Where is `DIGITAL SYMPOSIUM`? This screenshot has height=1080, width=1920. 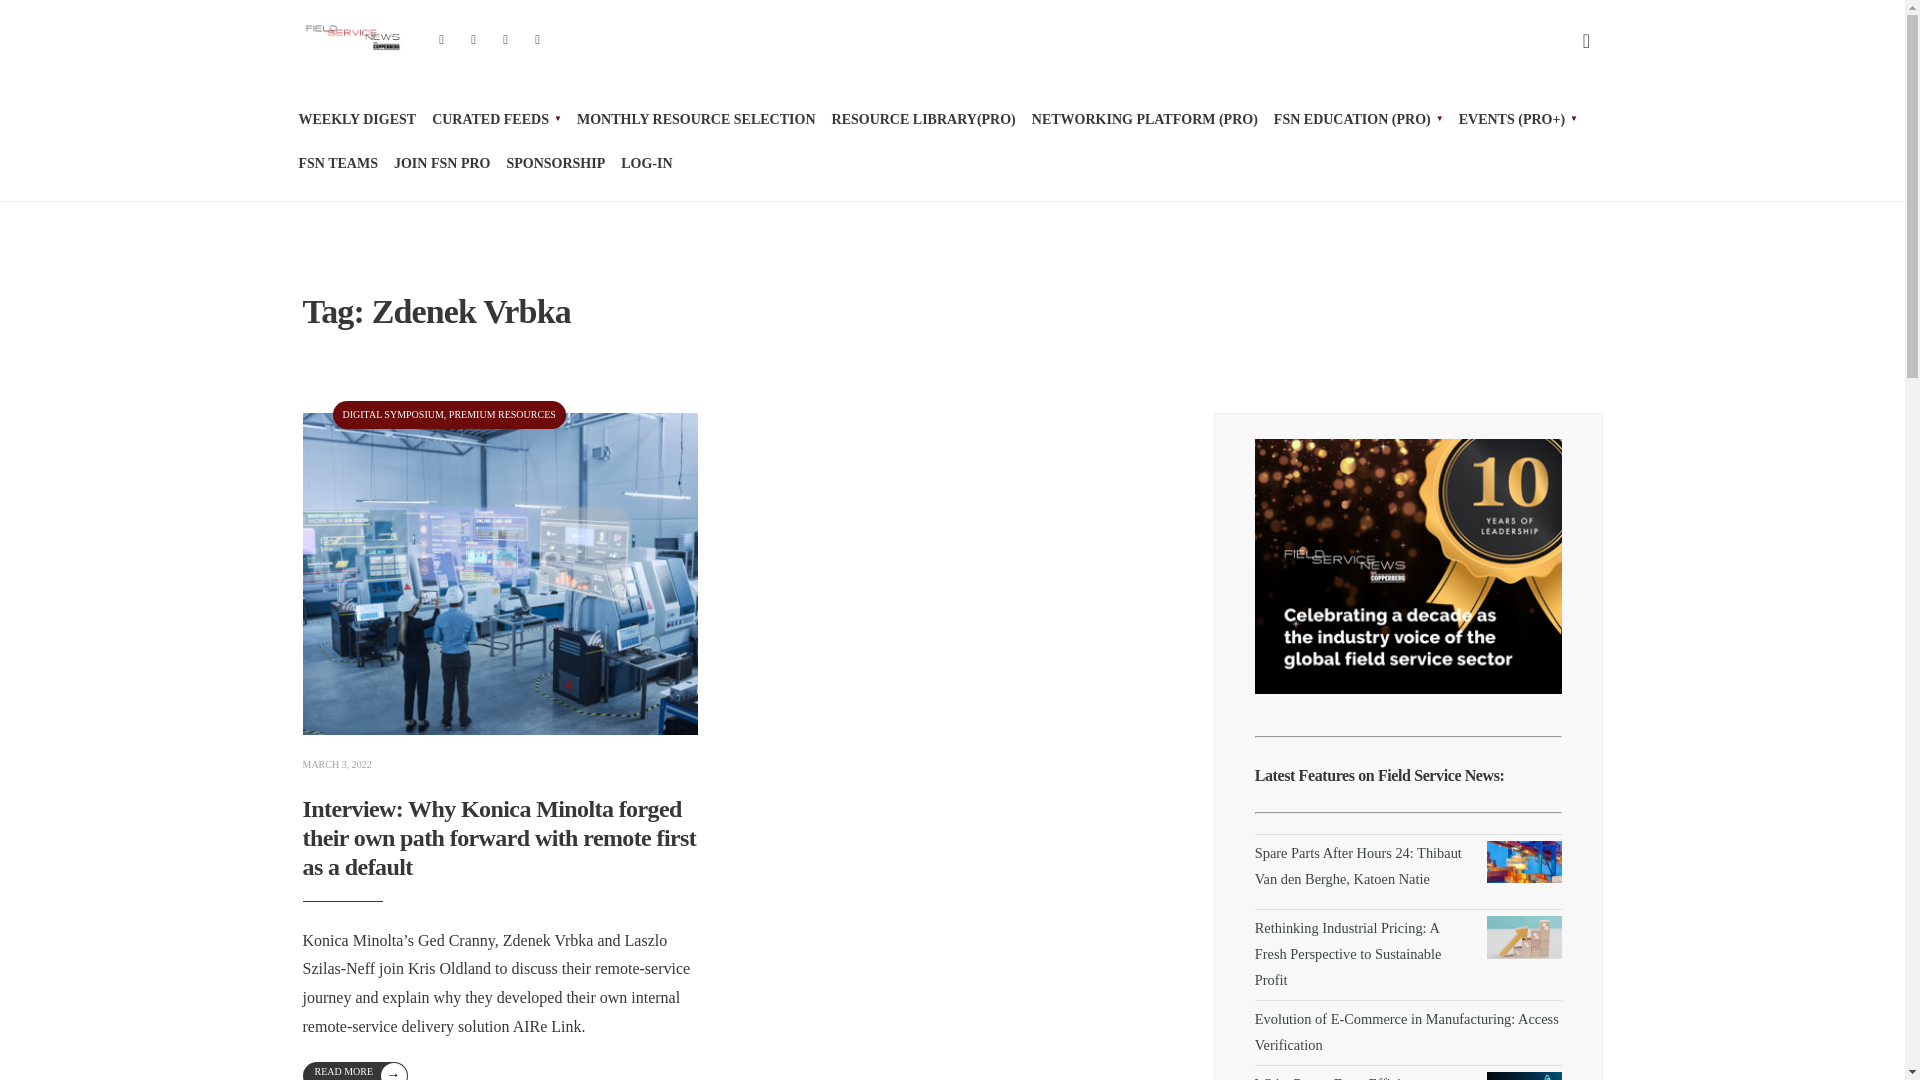 DIGITAL SYMPOSIUM is located at coordinates (392, 414).